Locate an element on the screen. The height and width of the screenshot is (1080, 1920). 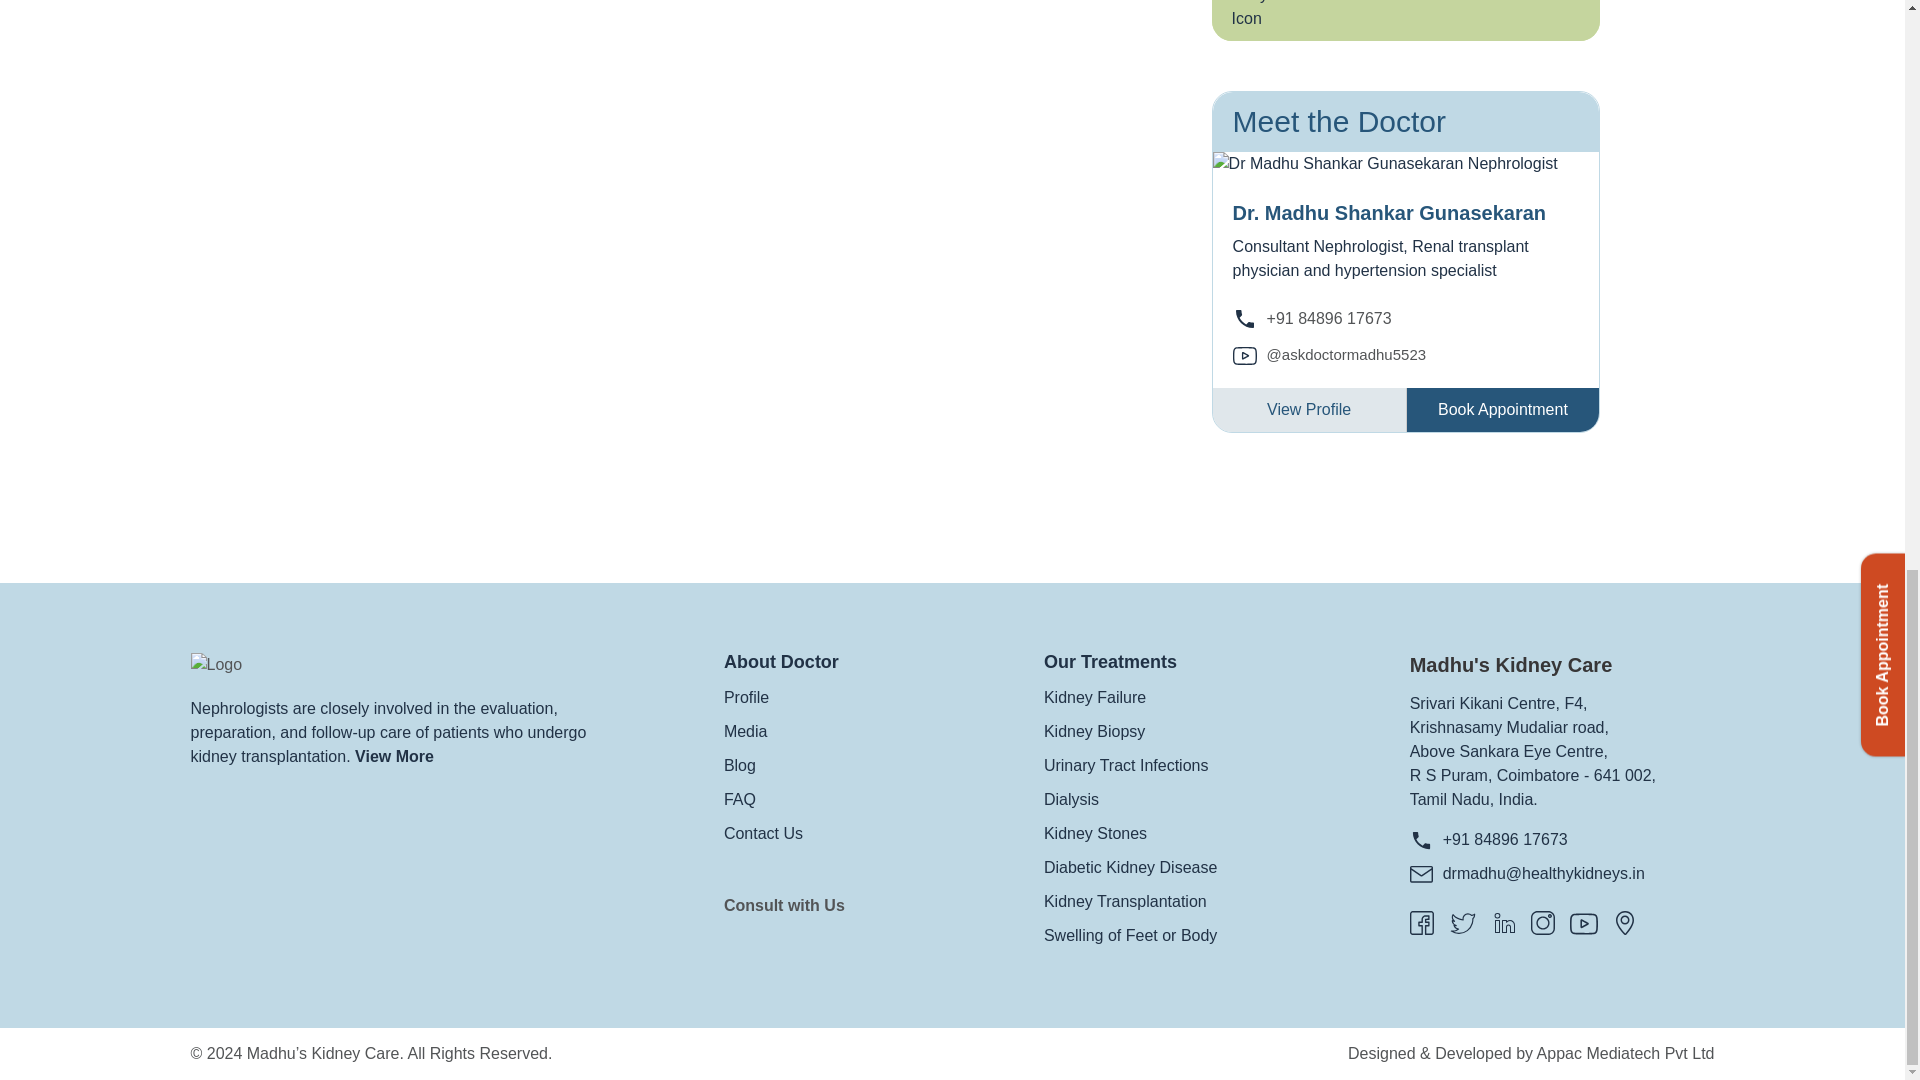
Kidney Biopsy is located at coordinates (1094, 730).